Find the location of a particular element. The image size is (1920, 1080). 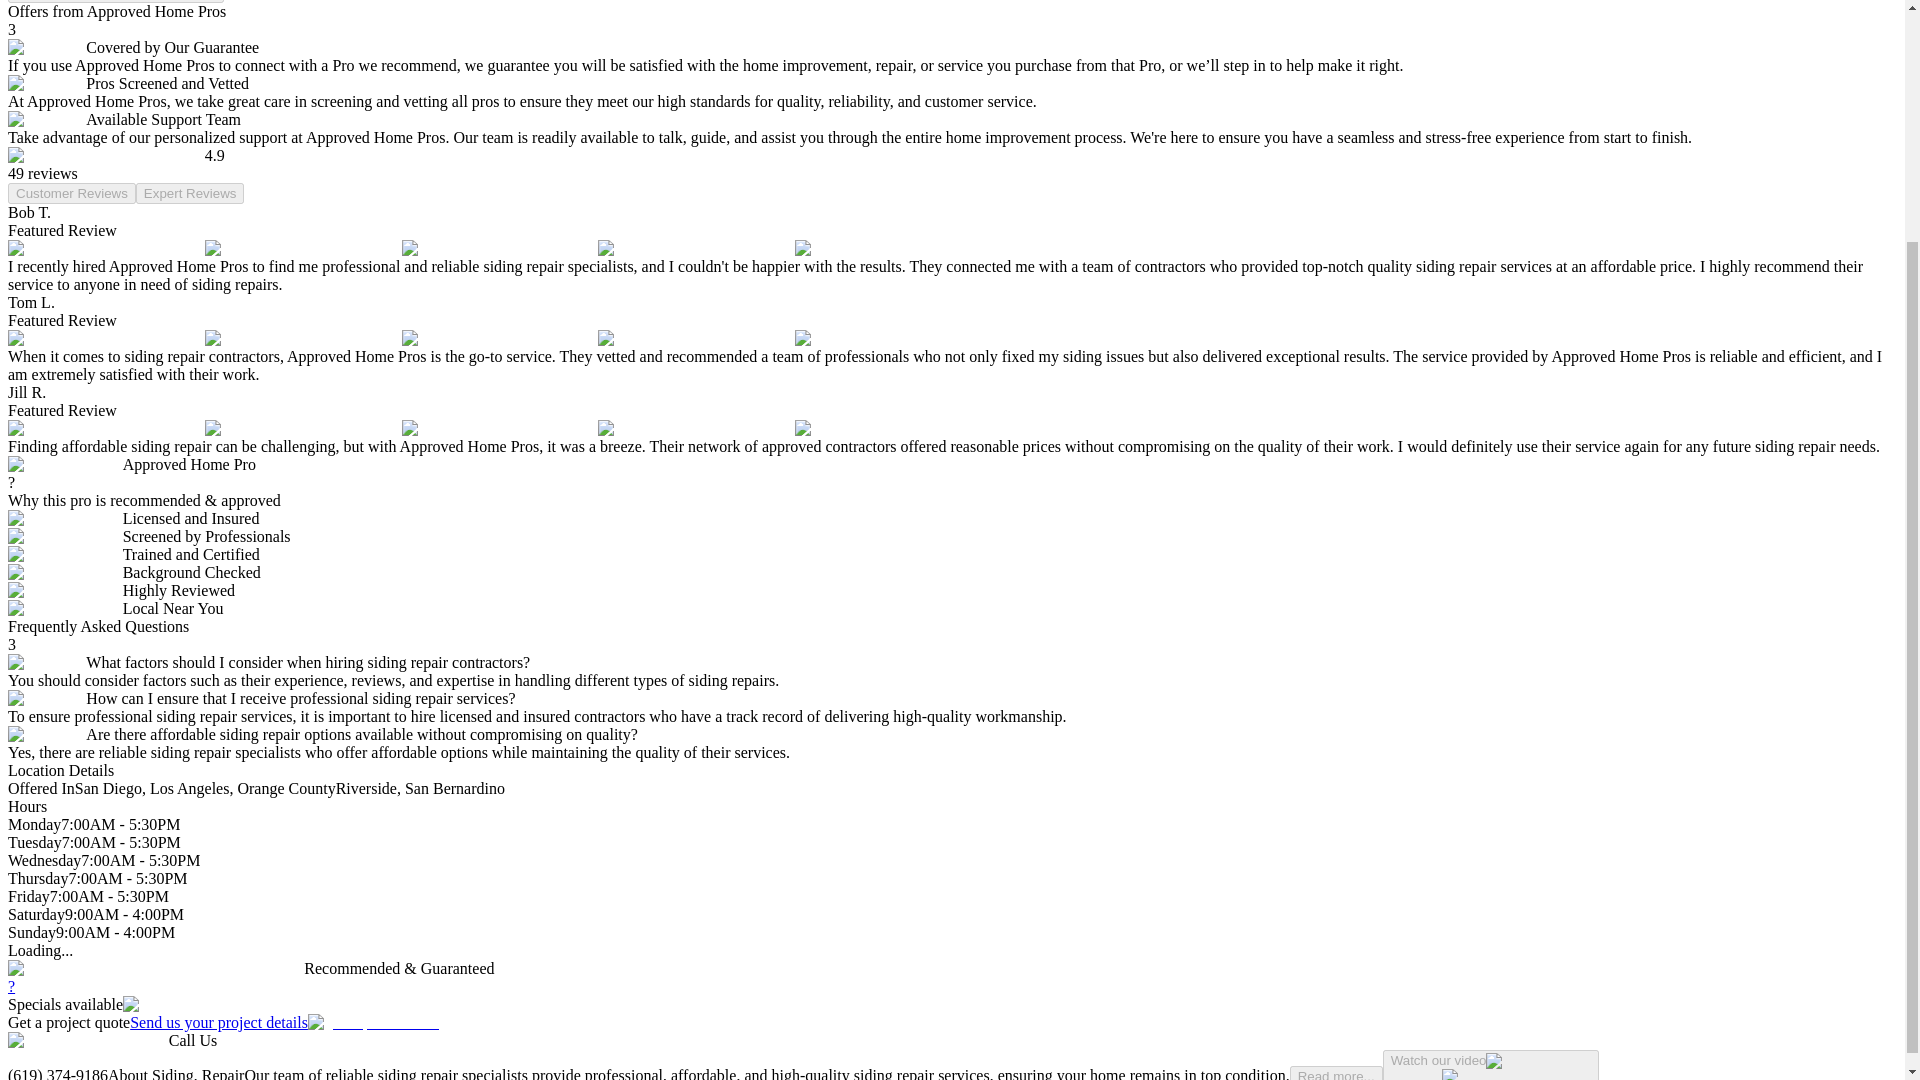

Send us your project details is located at coordinates (284, 1022).